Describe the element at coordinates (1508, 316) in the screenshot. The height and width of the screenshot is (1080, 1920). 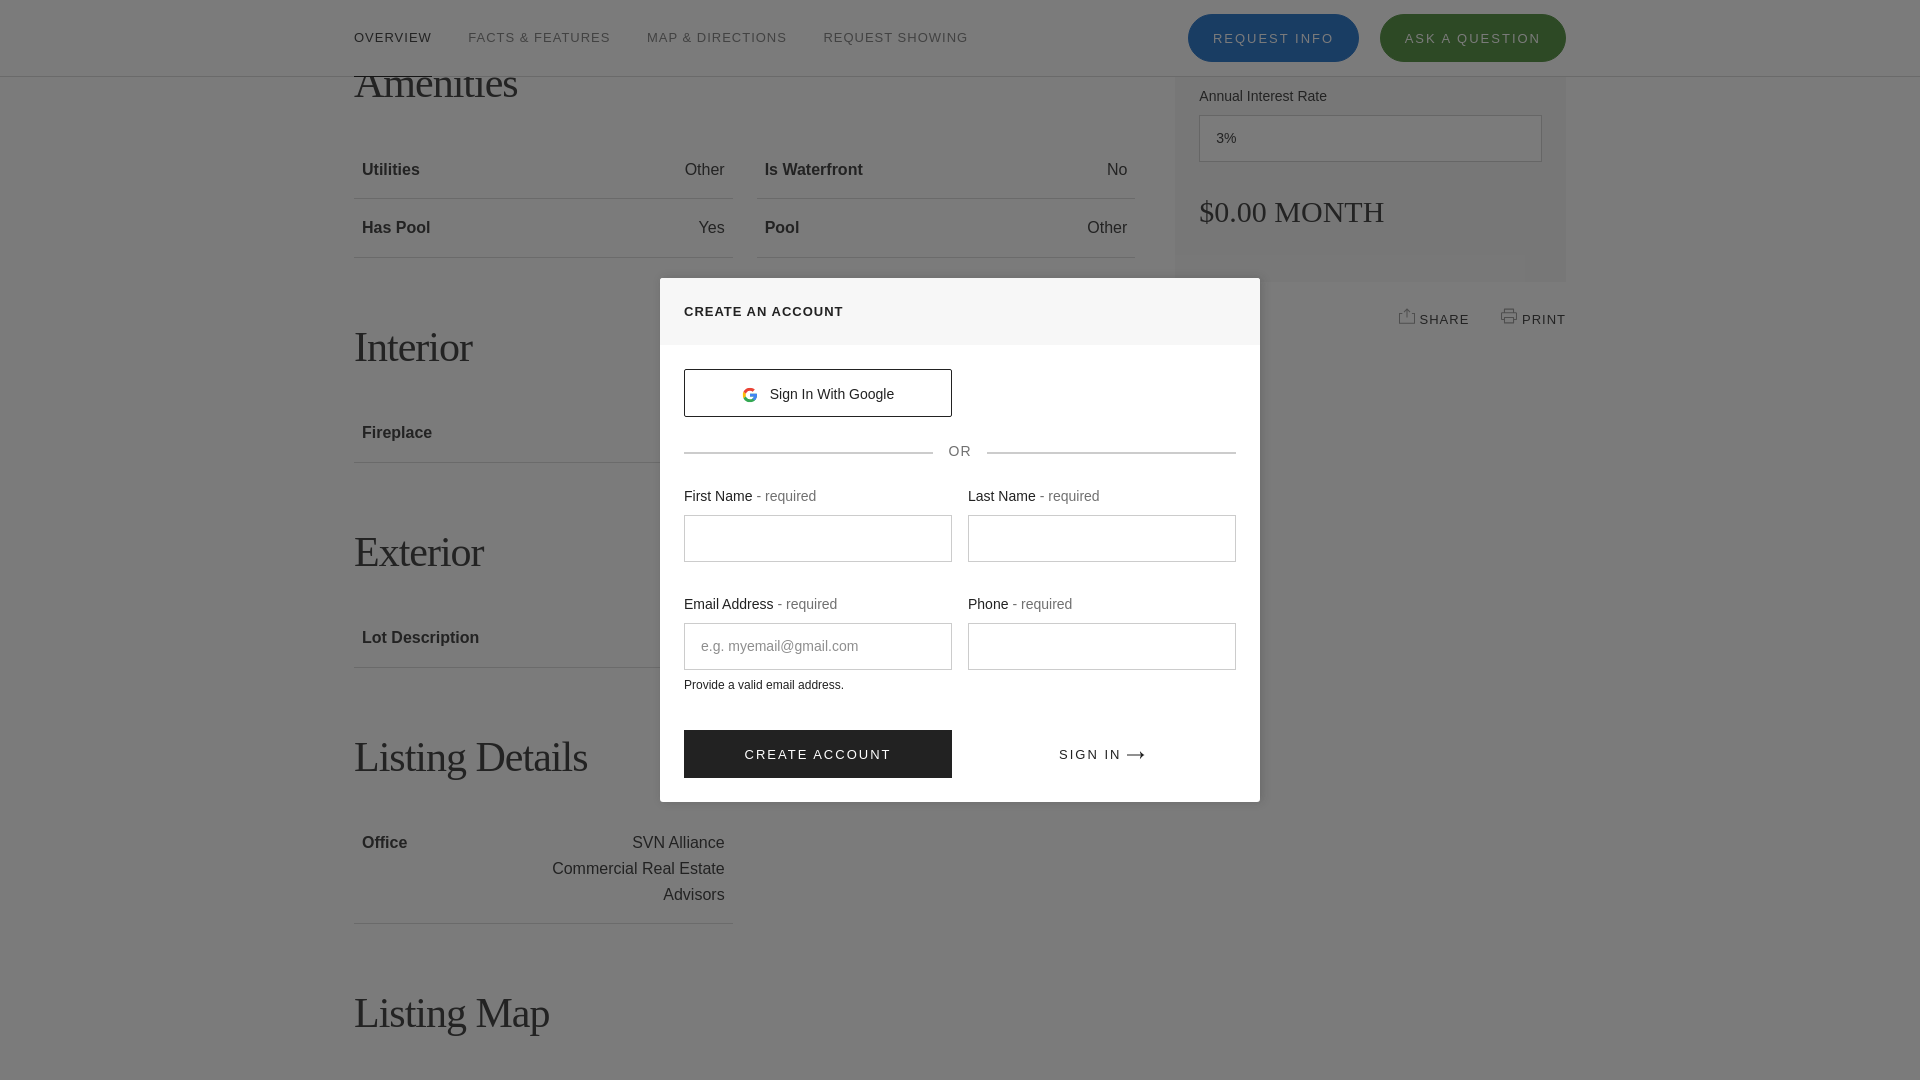
I see `PRINT` at that location.